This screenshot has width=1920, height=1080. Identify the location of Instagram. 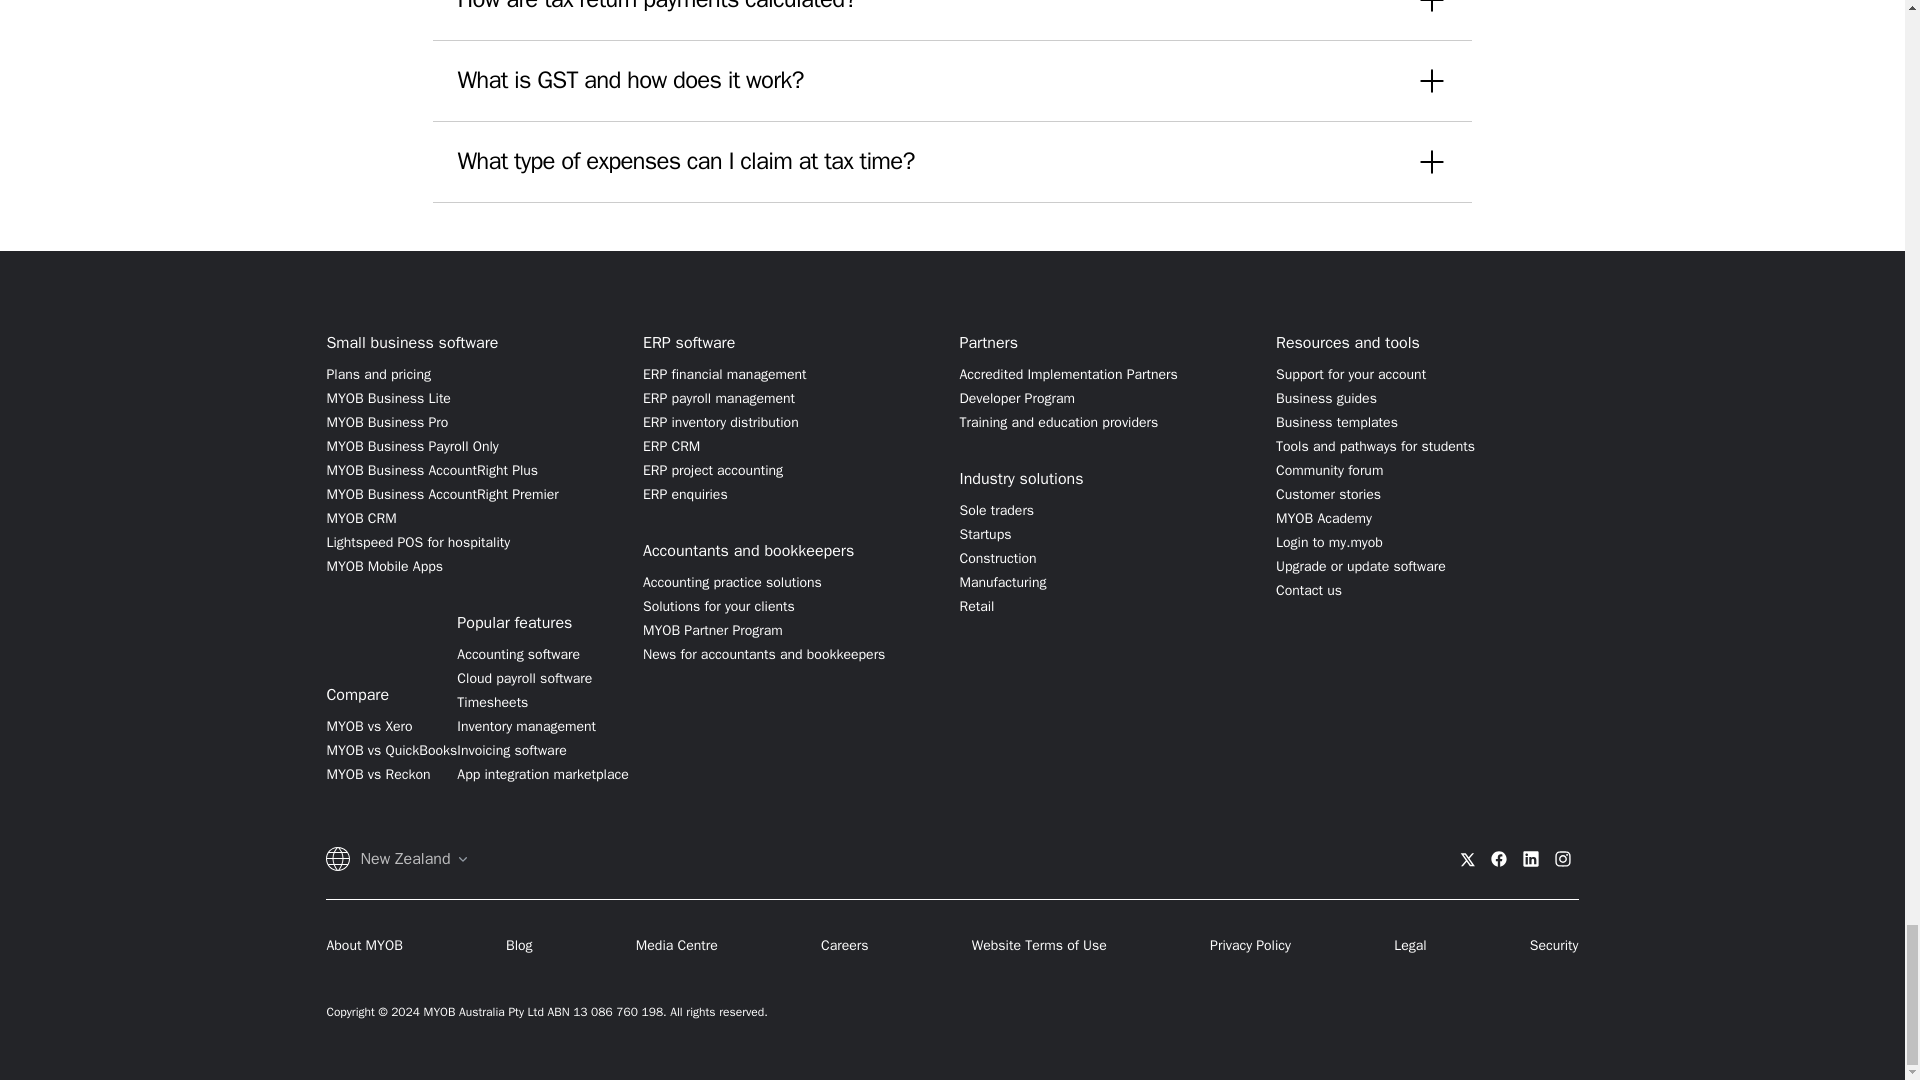
(1562, 859).